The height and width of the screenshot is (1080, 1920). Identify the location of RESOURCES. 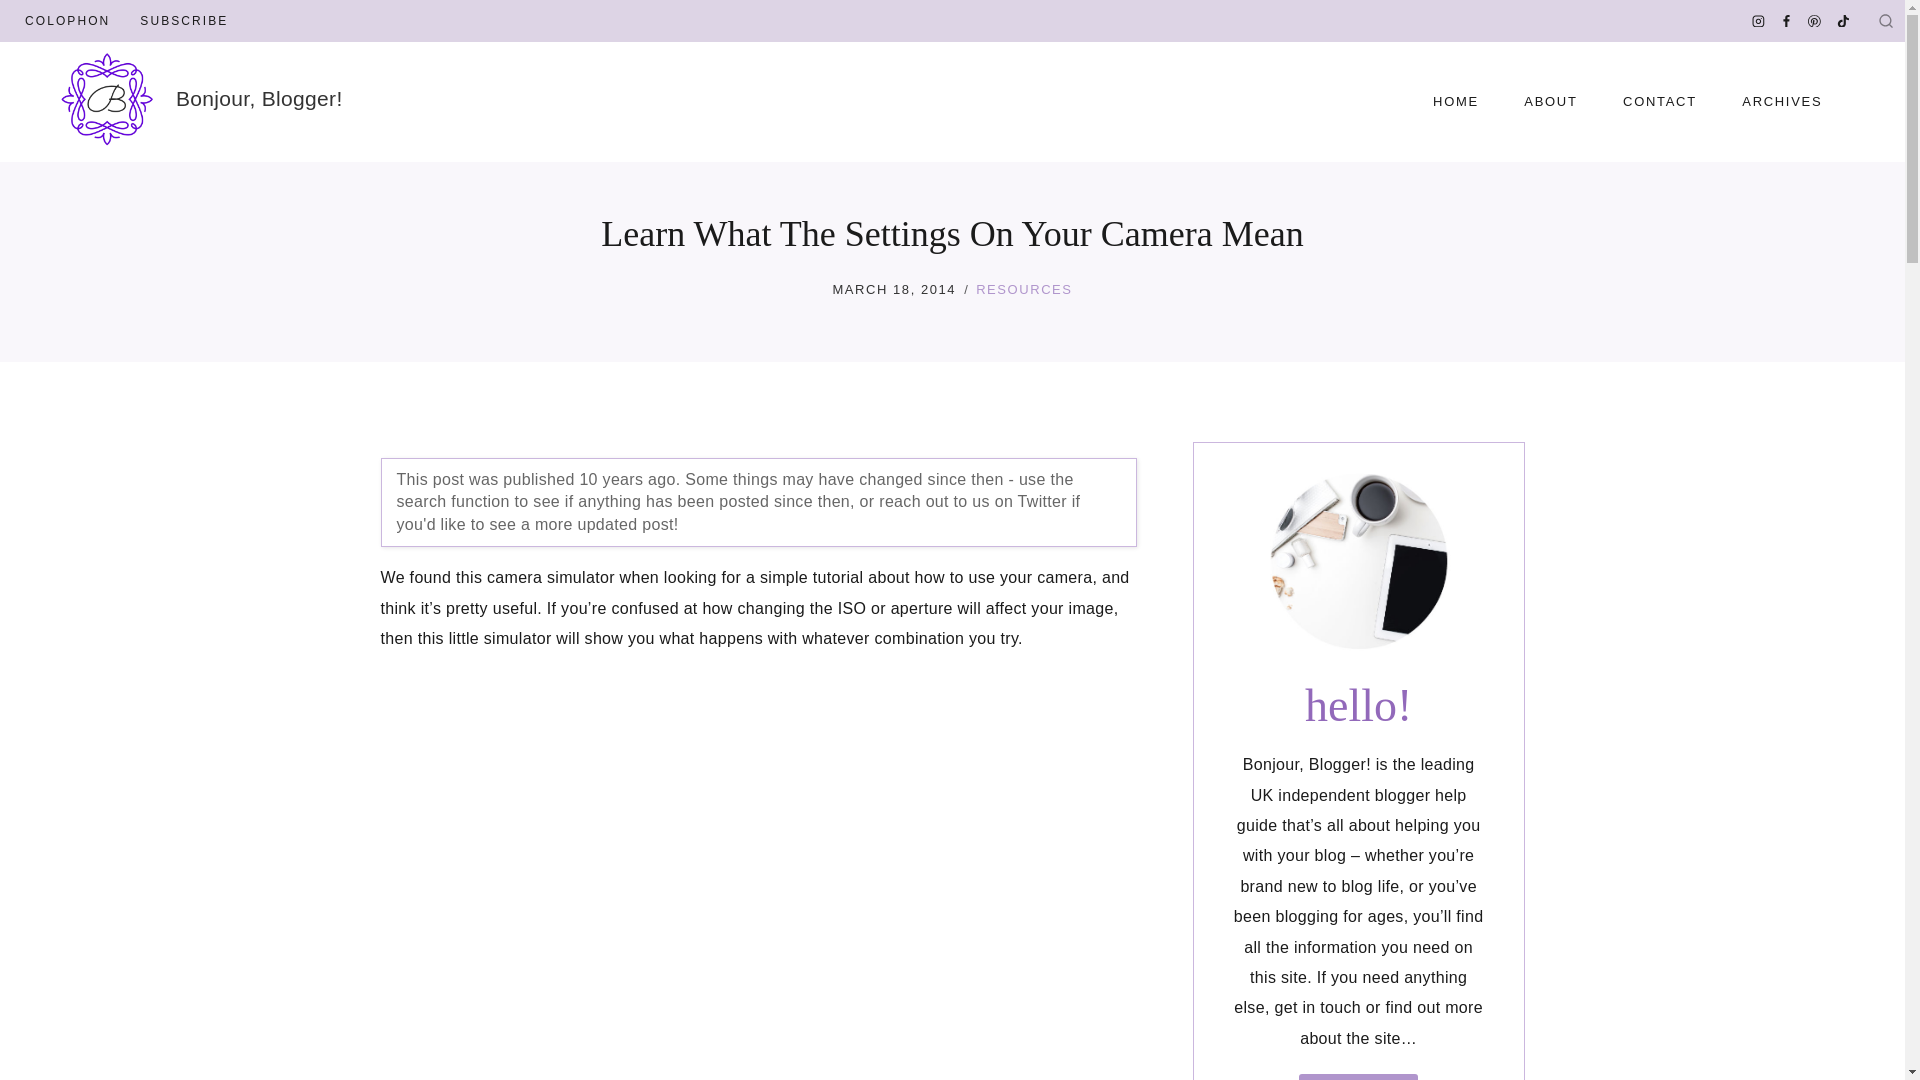
(1023, 289).